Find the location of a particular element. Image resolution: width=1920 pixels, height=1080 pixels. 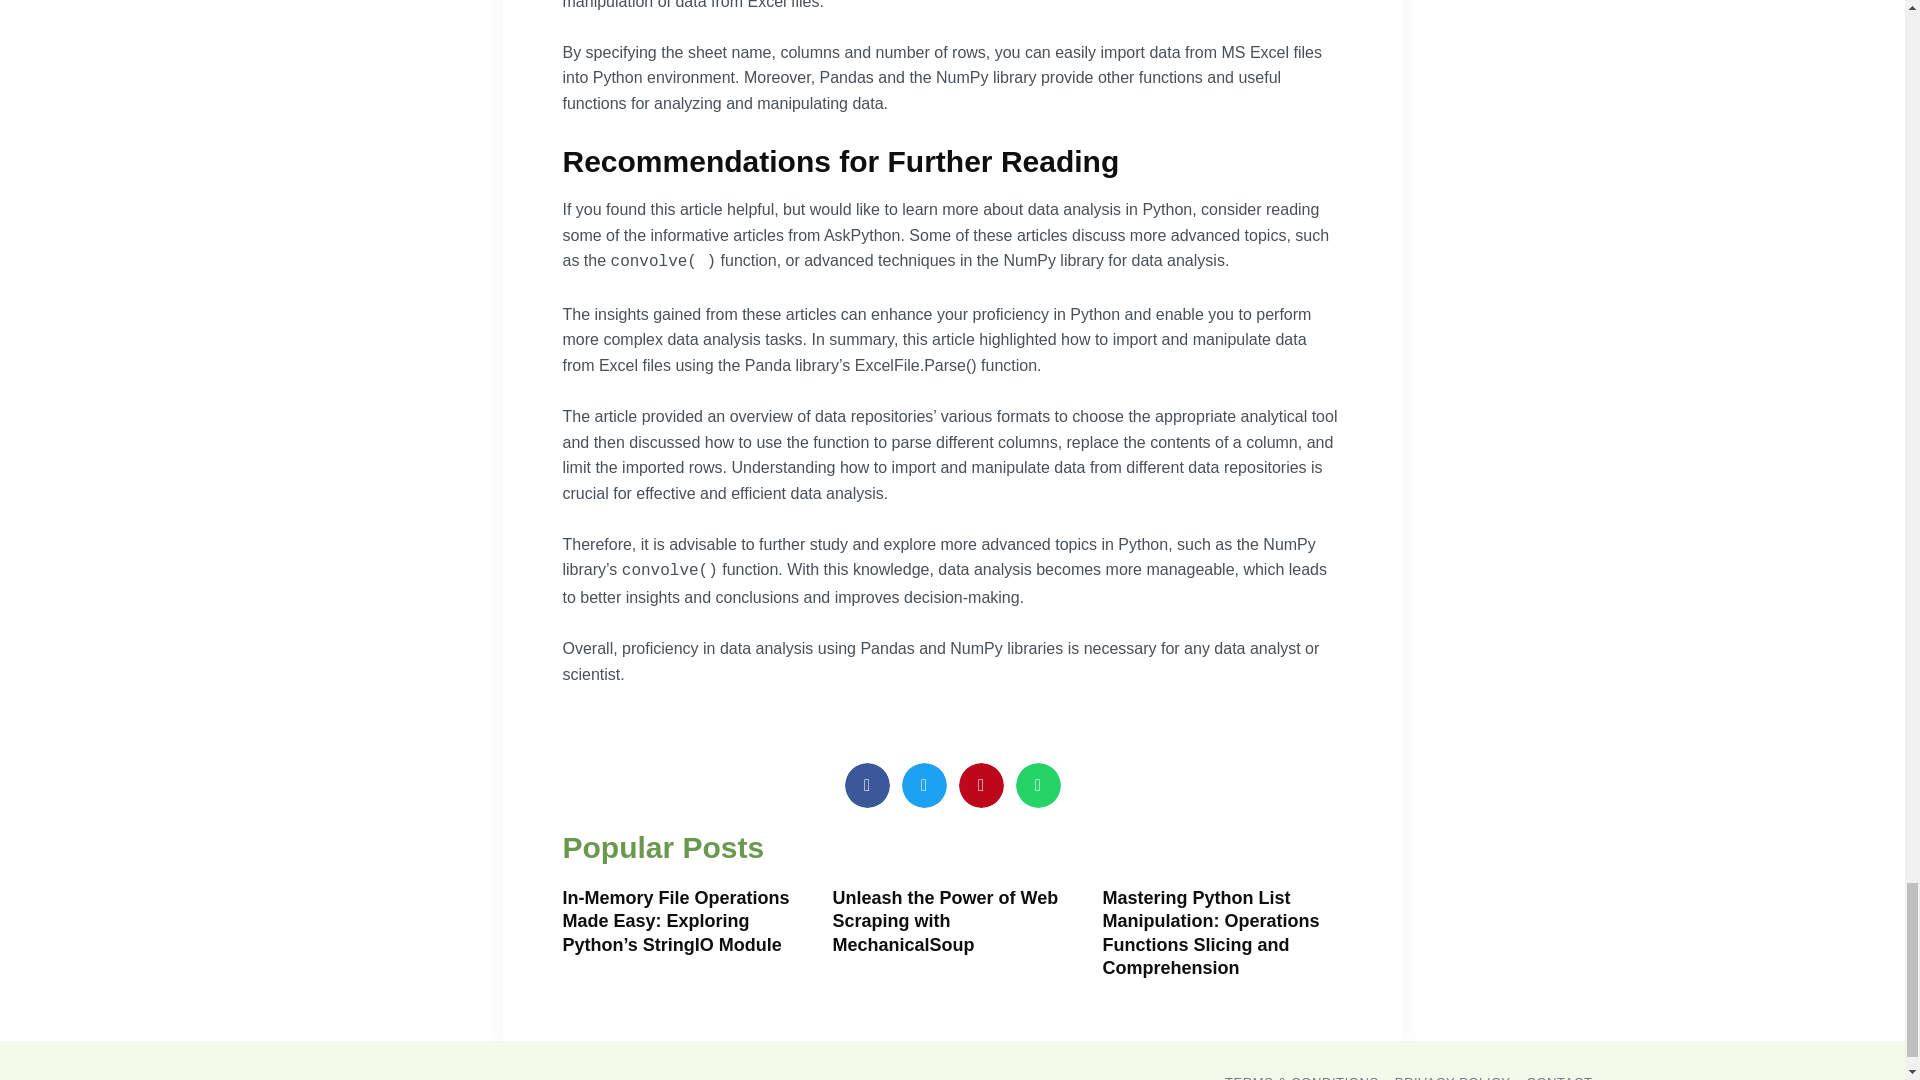

PRIVACY POLICY is located at coordinates (1453, 1076).